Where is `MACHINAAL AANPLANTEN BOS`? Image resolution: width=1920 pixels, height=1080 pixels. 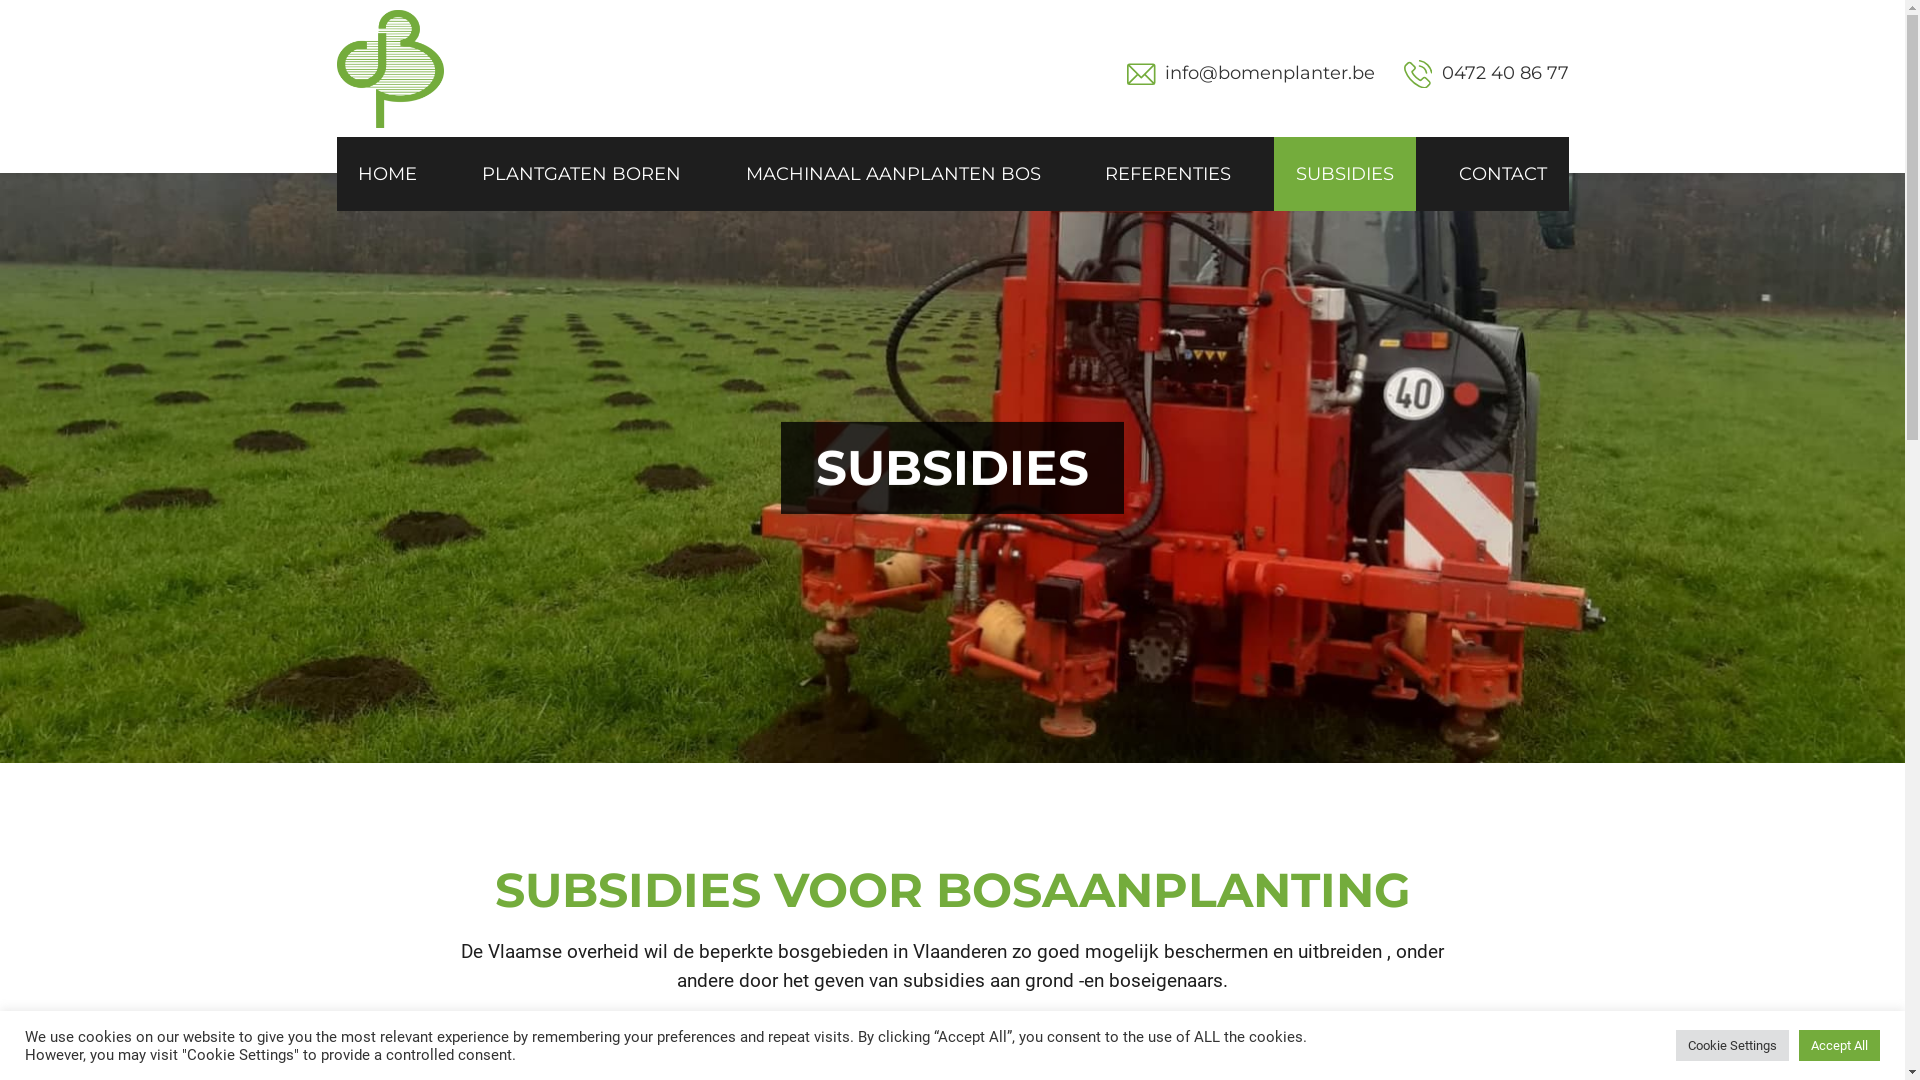
MACHINAAL AANPLANTEN BOS is located at coordinates (894, 174).